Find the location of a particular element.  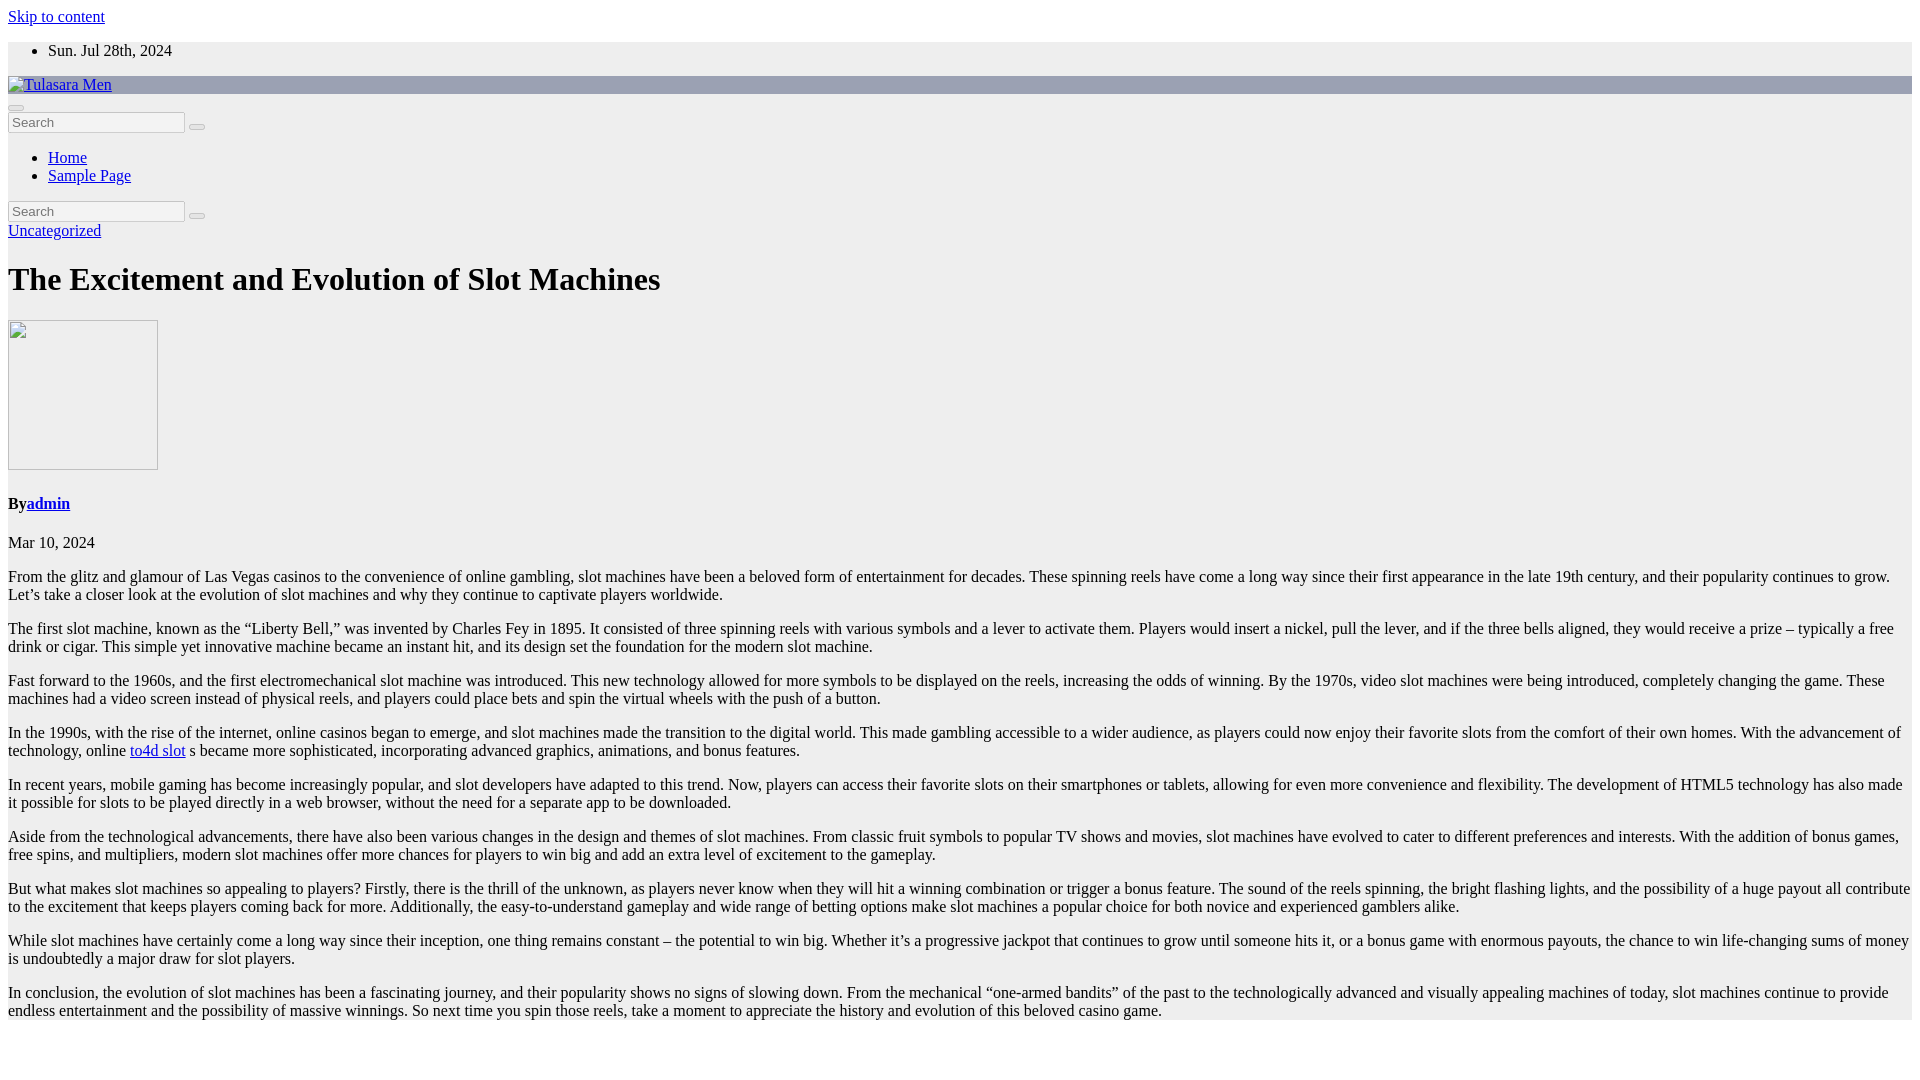

Uncategorized is located at coordinates (54, 230).